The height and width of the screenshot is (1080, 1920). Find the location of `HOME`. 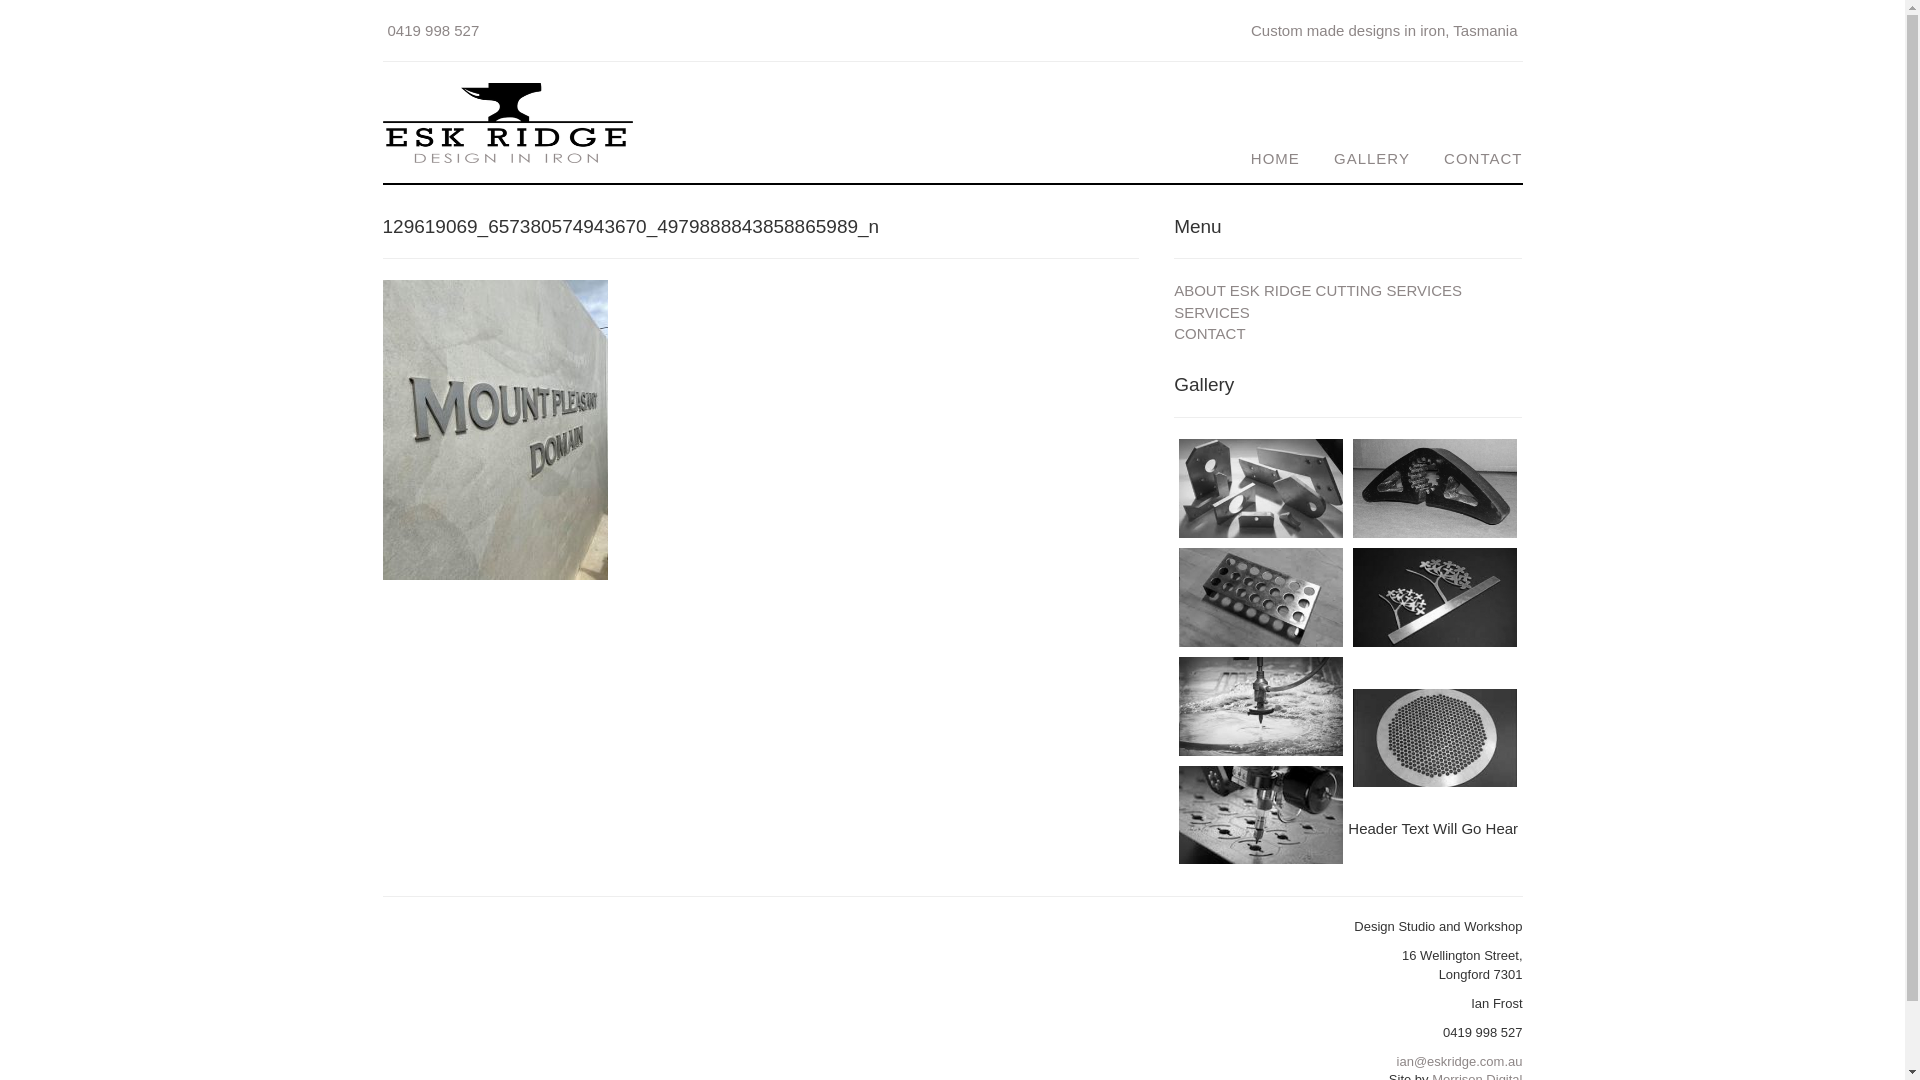

HOME is located at coordinates (1260, 158).